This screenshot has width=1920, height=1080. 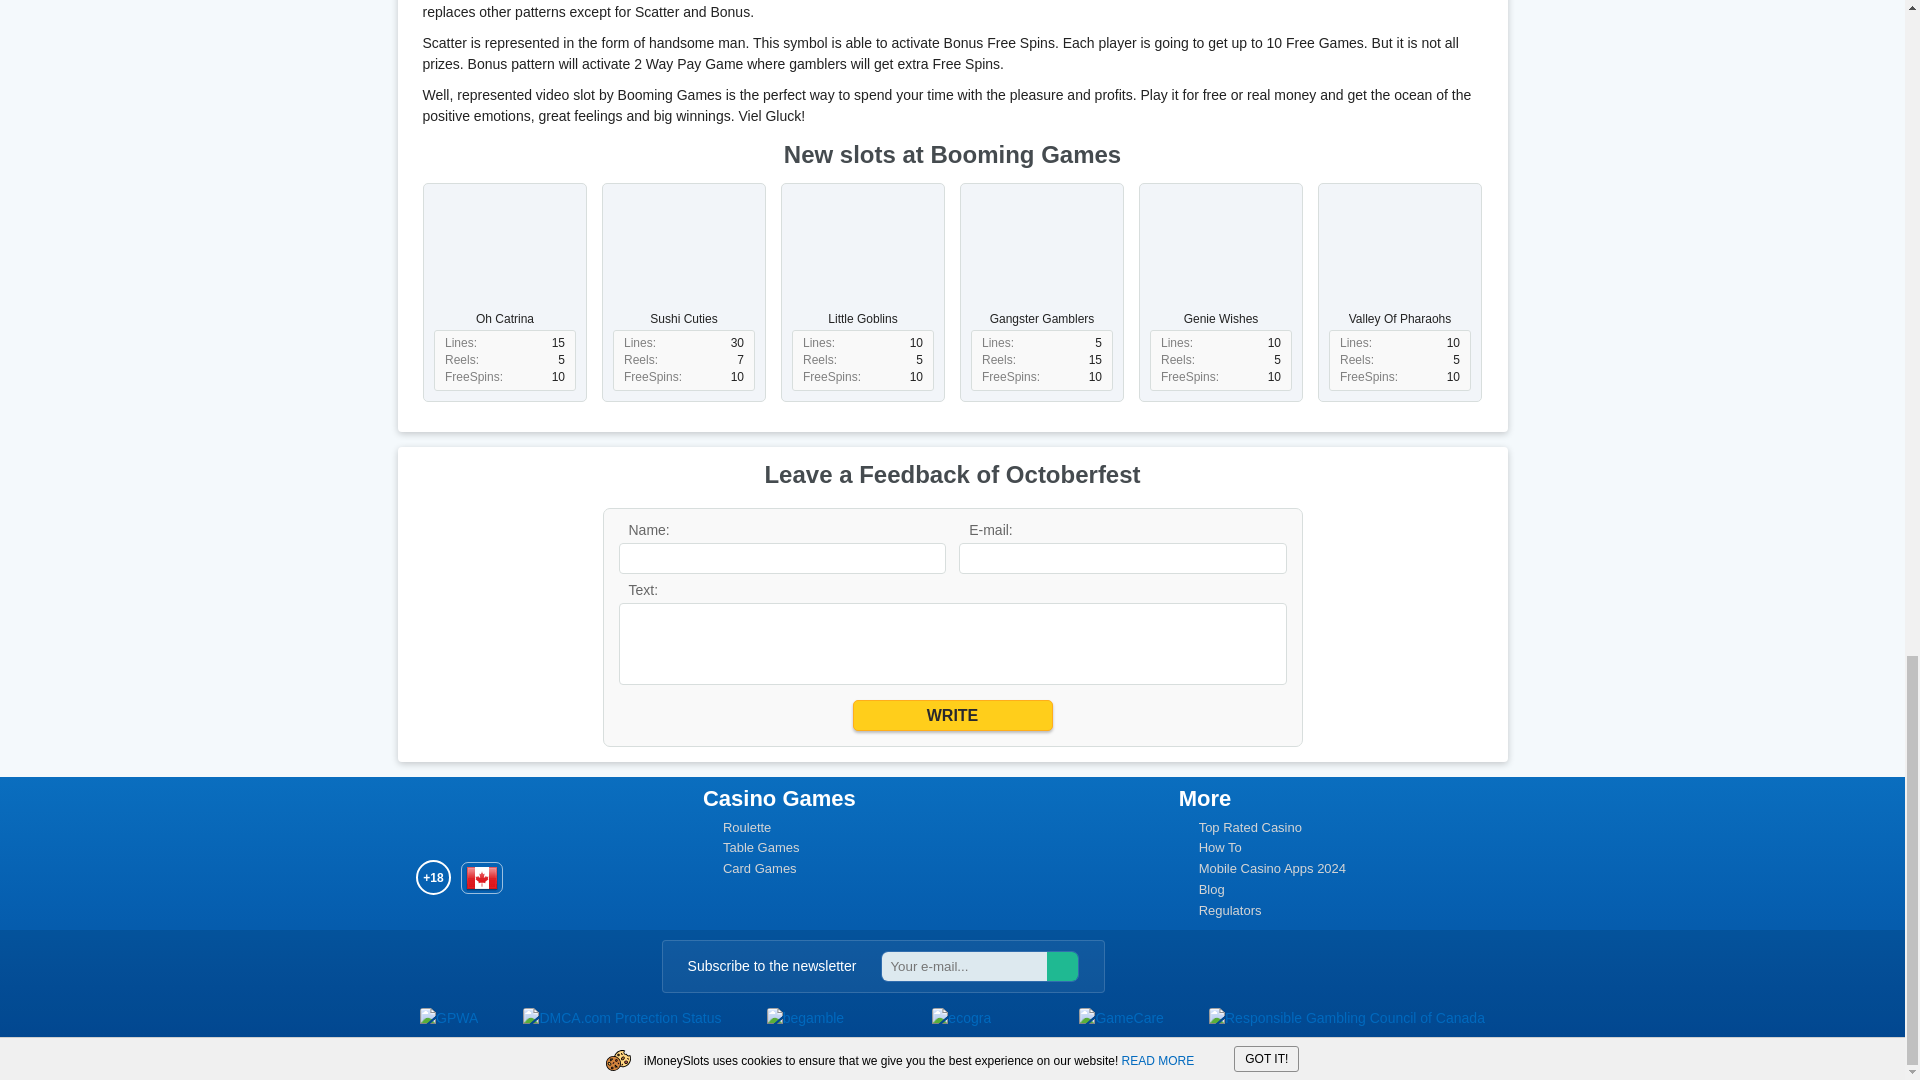 What do you see at coordinates (1400, 259) in the screenshot?
I see `Valley Of Pharaohs` at bounding box center [1400, 259].